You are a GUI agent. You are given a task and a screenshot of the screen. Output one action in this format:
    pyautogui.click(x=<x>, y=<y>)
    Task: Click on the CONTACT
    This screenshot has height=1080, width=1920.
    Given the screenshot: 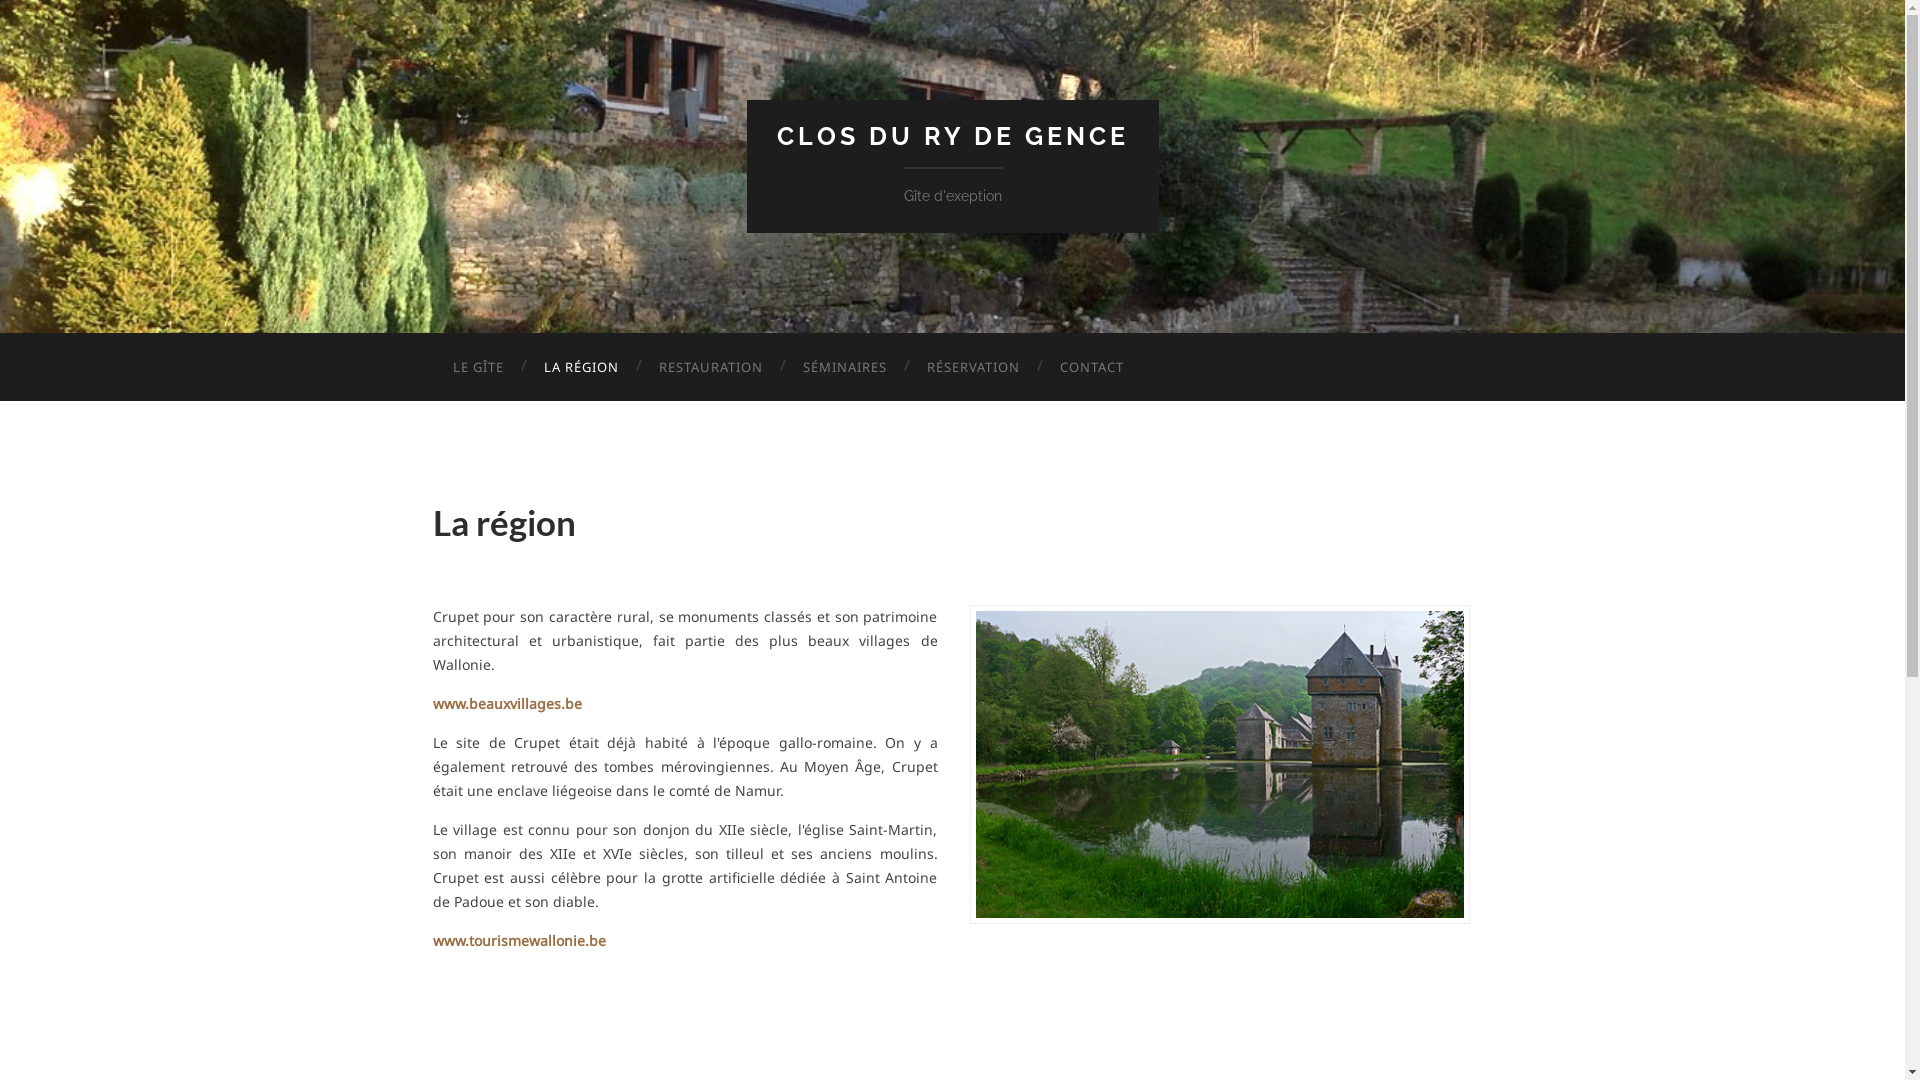 What is the action you would take?
    pyautogui.click(x=1092, y=367)
    